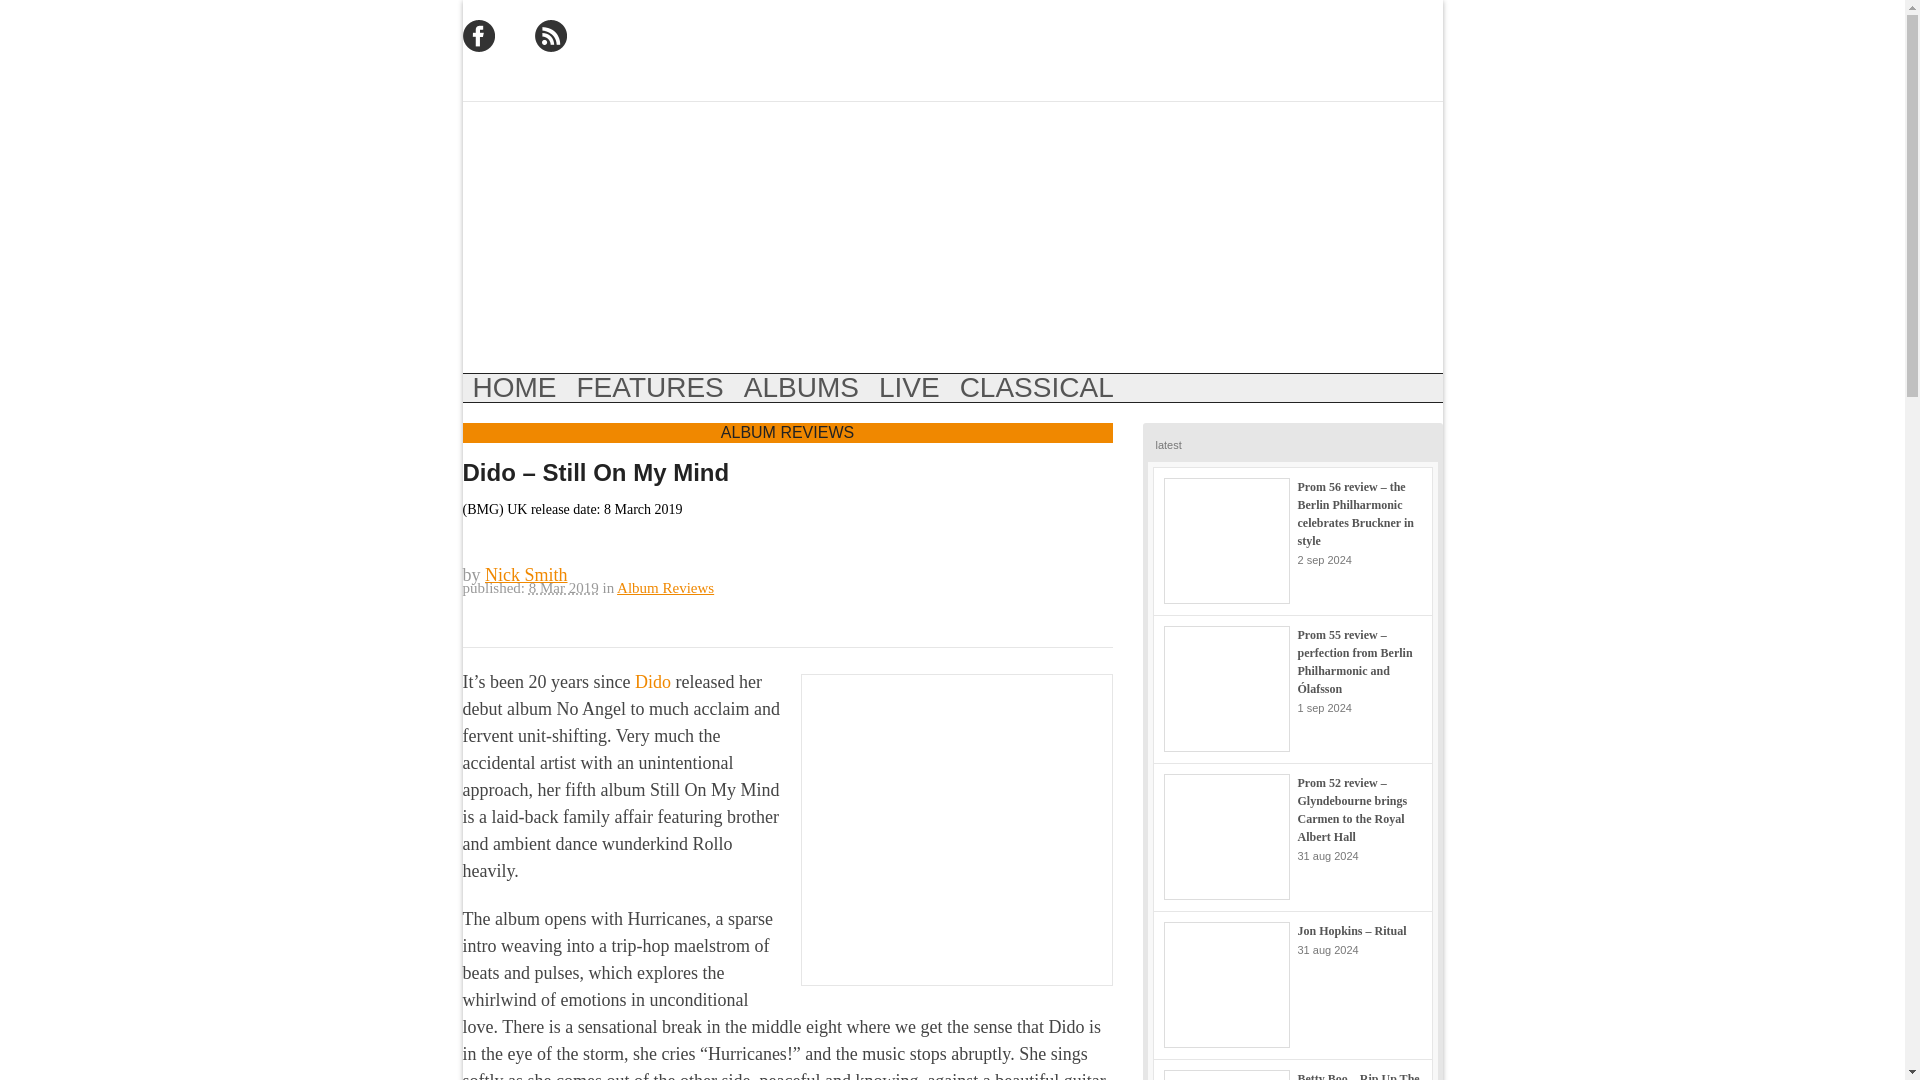 Image resolution: width=1920 pixels, height=1080 pixels. Describe the element at coordinates (801, 387) in the screenshot. I see `ALBUMS` at that location.